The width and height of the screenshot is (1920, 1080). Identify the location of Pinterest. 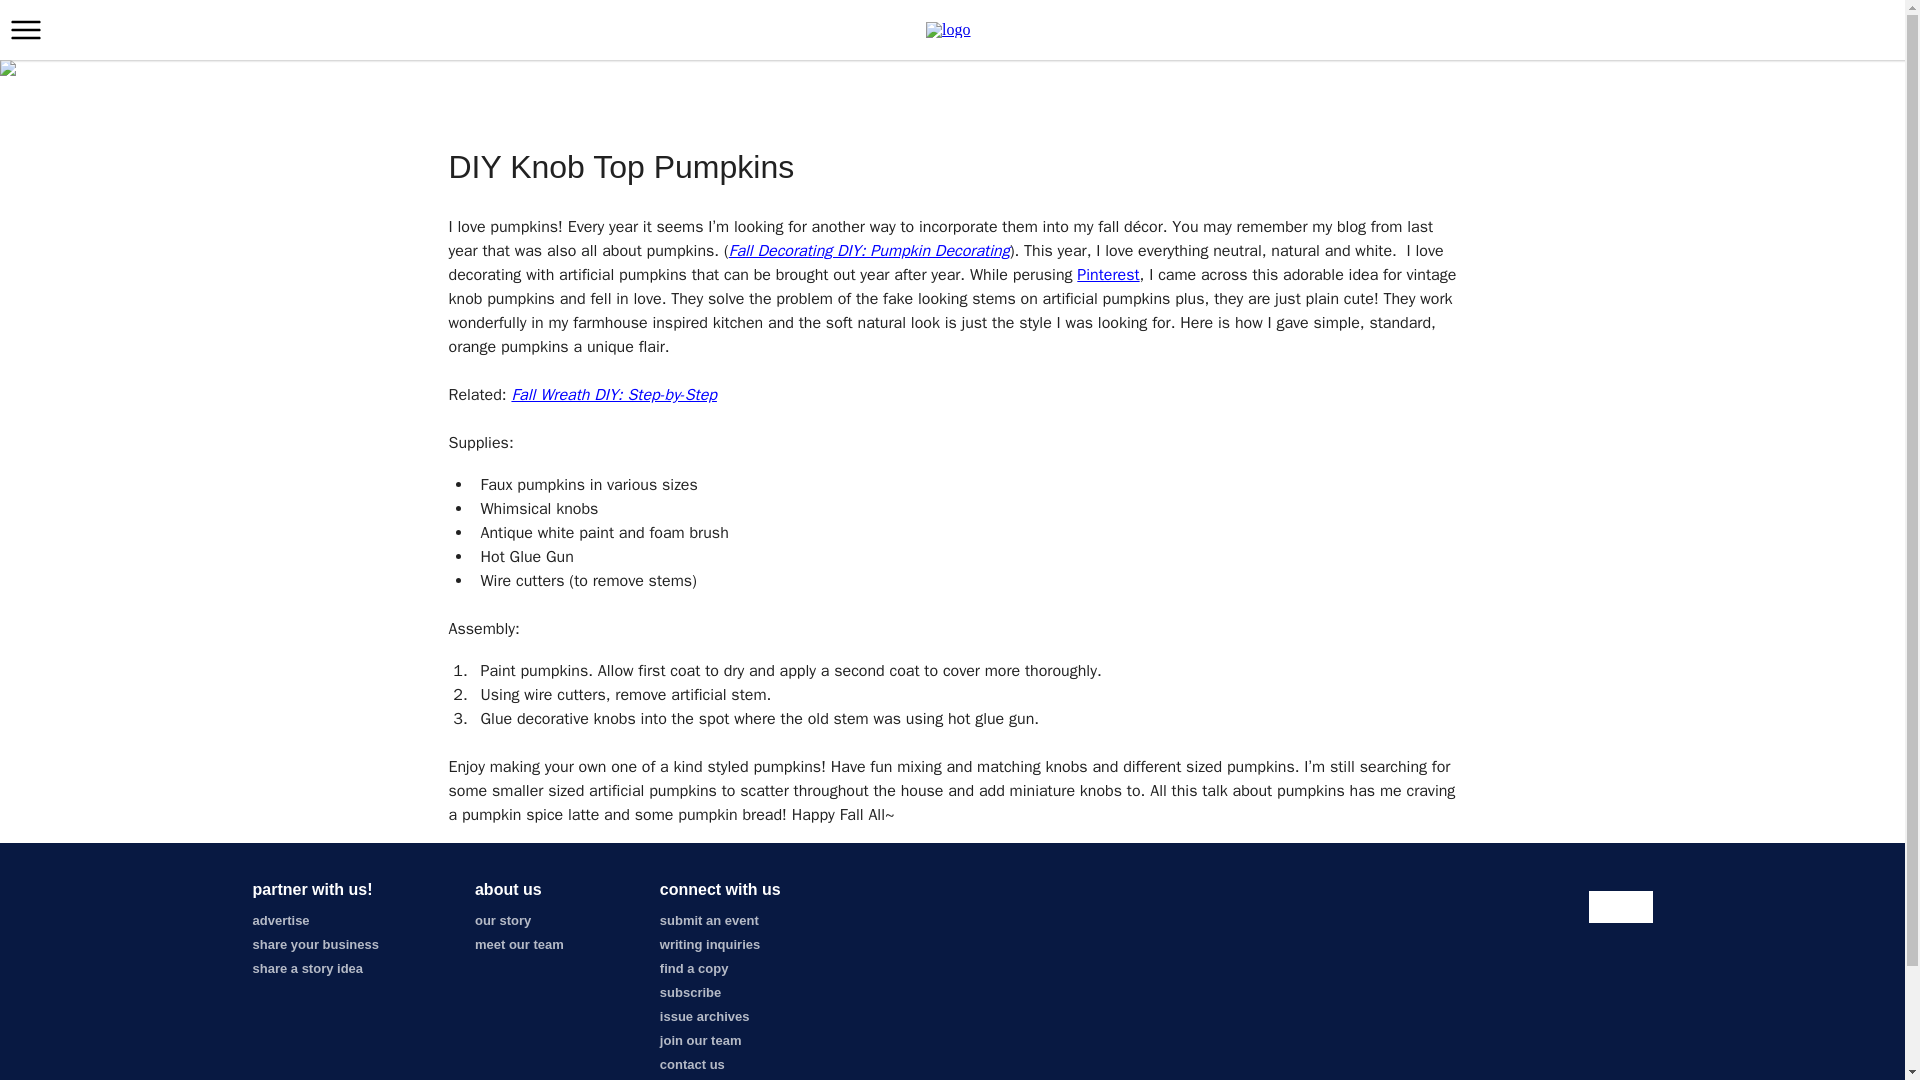
(1108, 274).